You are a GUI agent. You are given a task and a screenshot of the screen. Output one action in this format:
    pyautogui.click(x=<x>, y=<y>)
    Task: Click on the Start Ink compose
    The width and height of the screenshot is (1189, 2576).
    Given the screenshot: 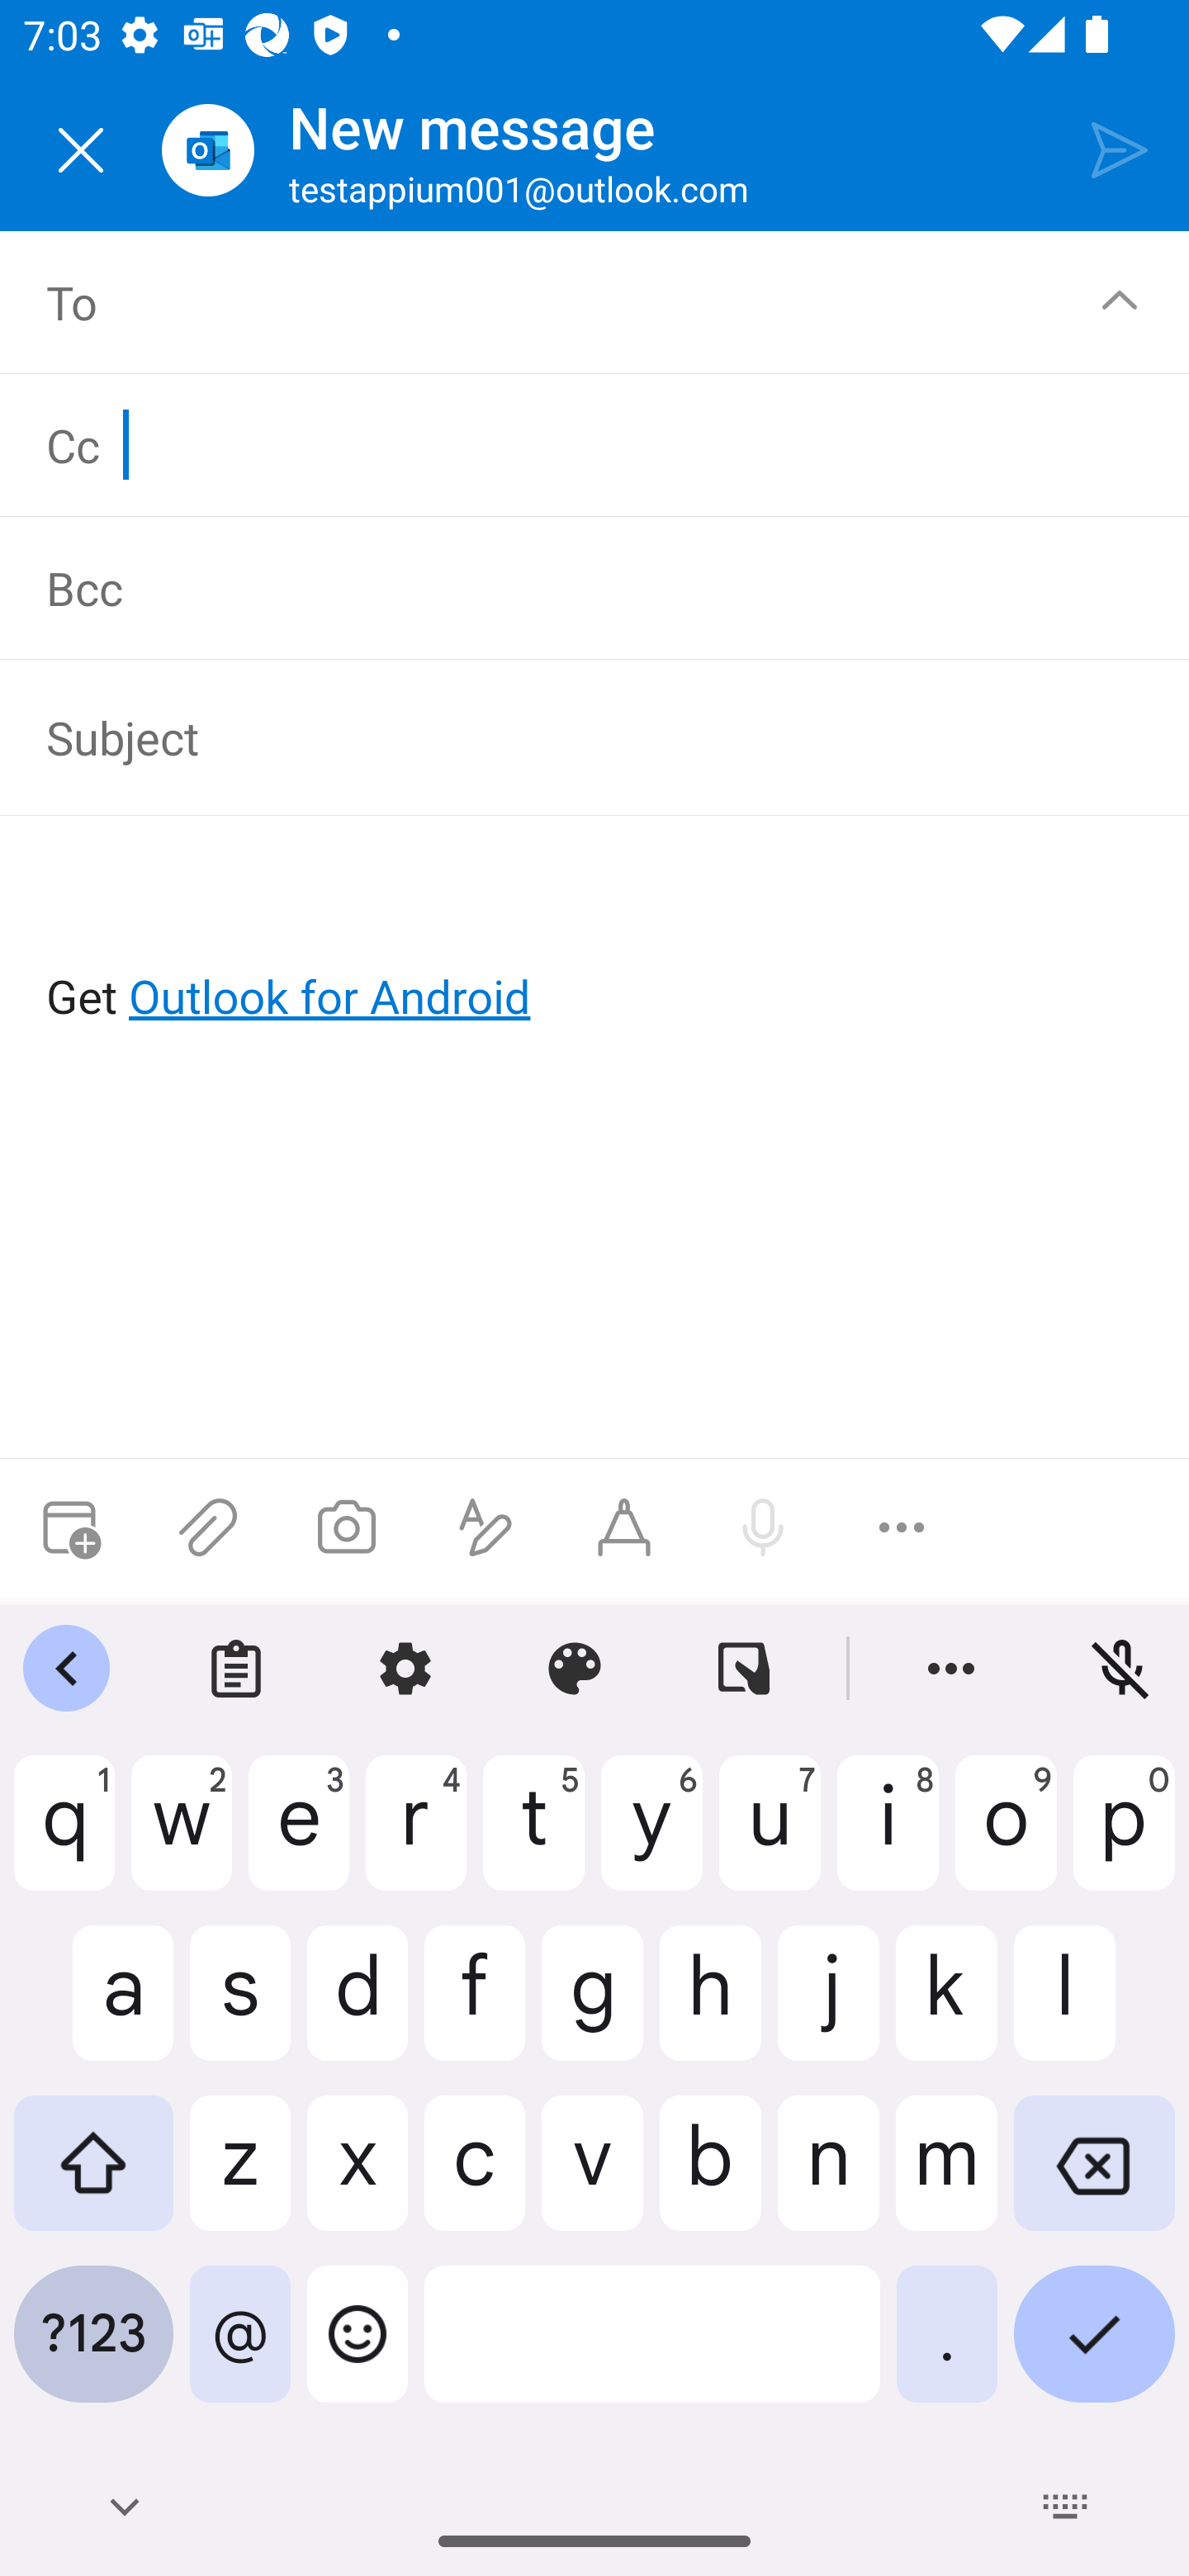 What is the action you would take?
    pyautogui.click(x=624, y=1527)
    